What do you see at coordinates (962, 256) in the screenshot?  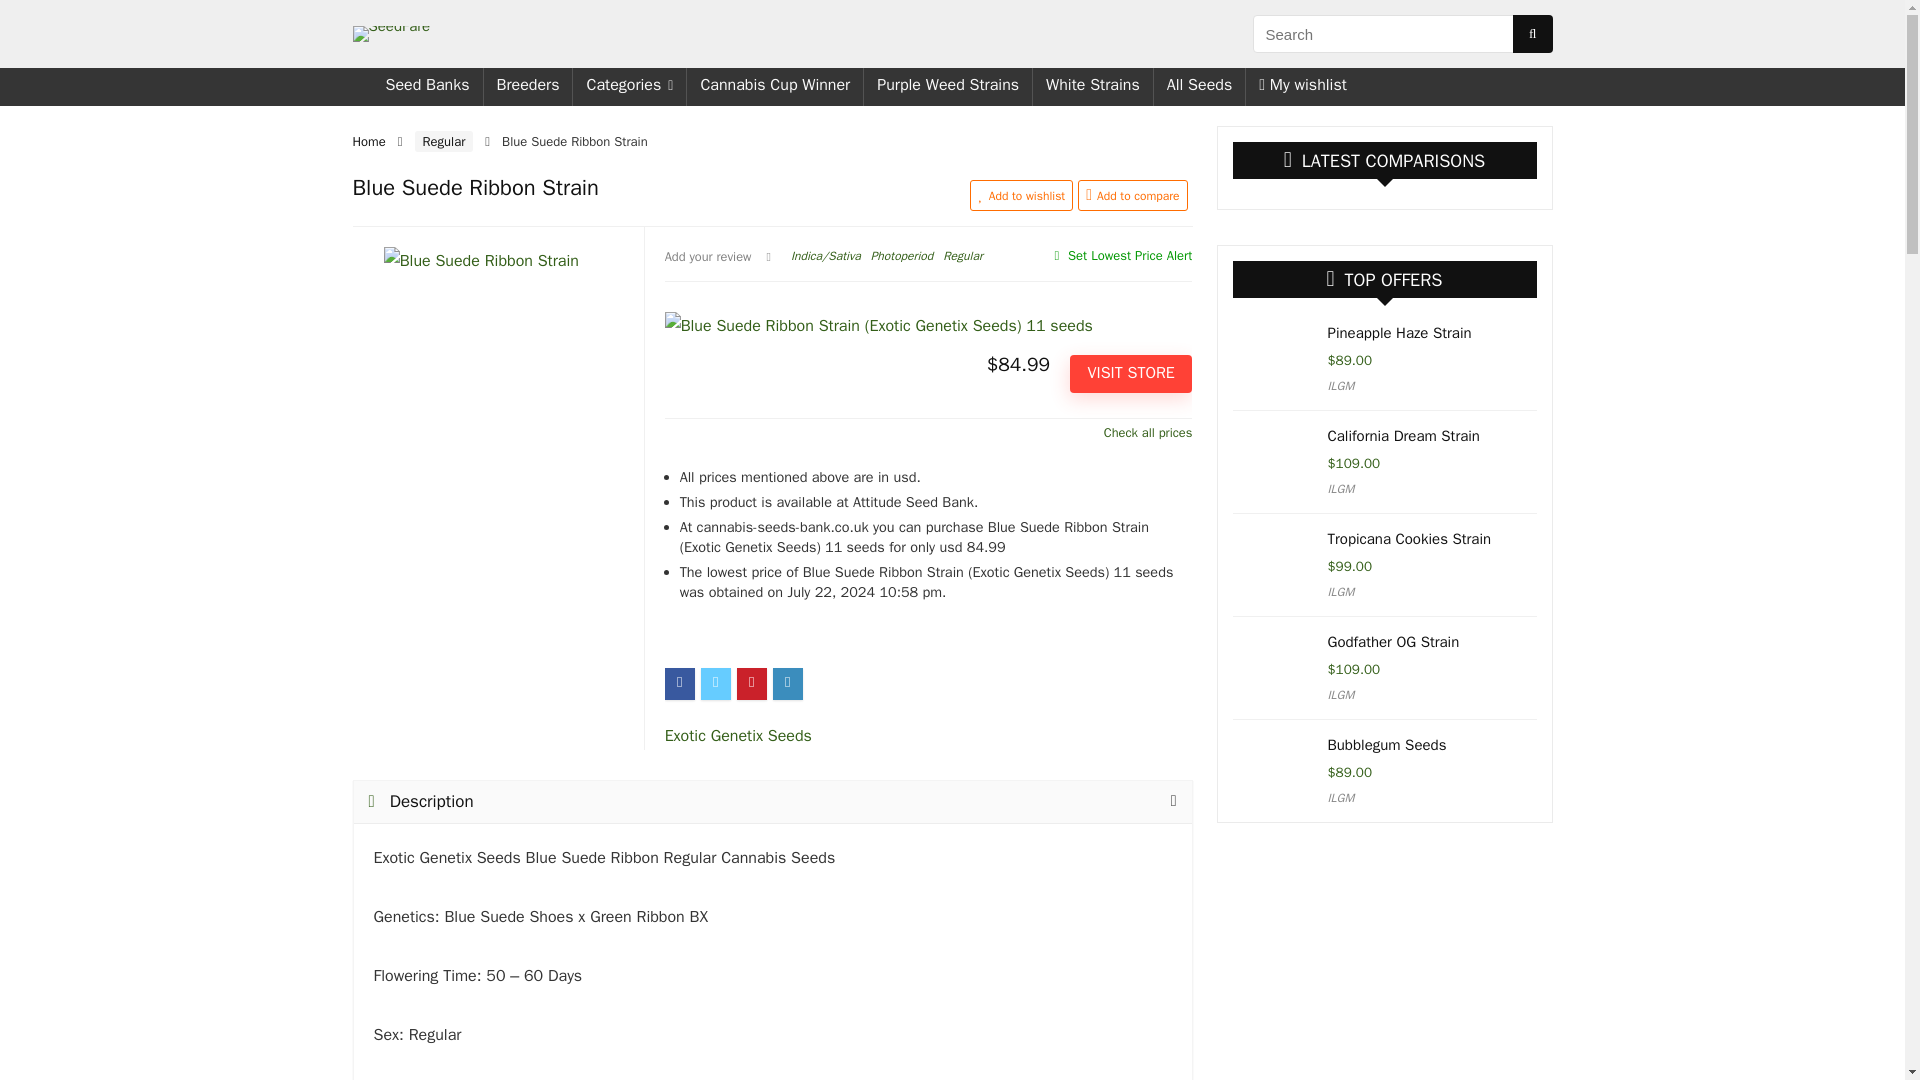 I see `View all posts in Regular` at bounding box center [962, 256].